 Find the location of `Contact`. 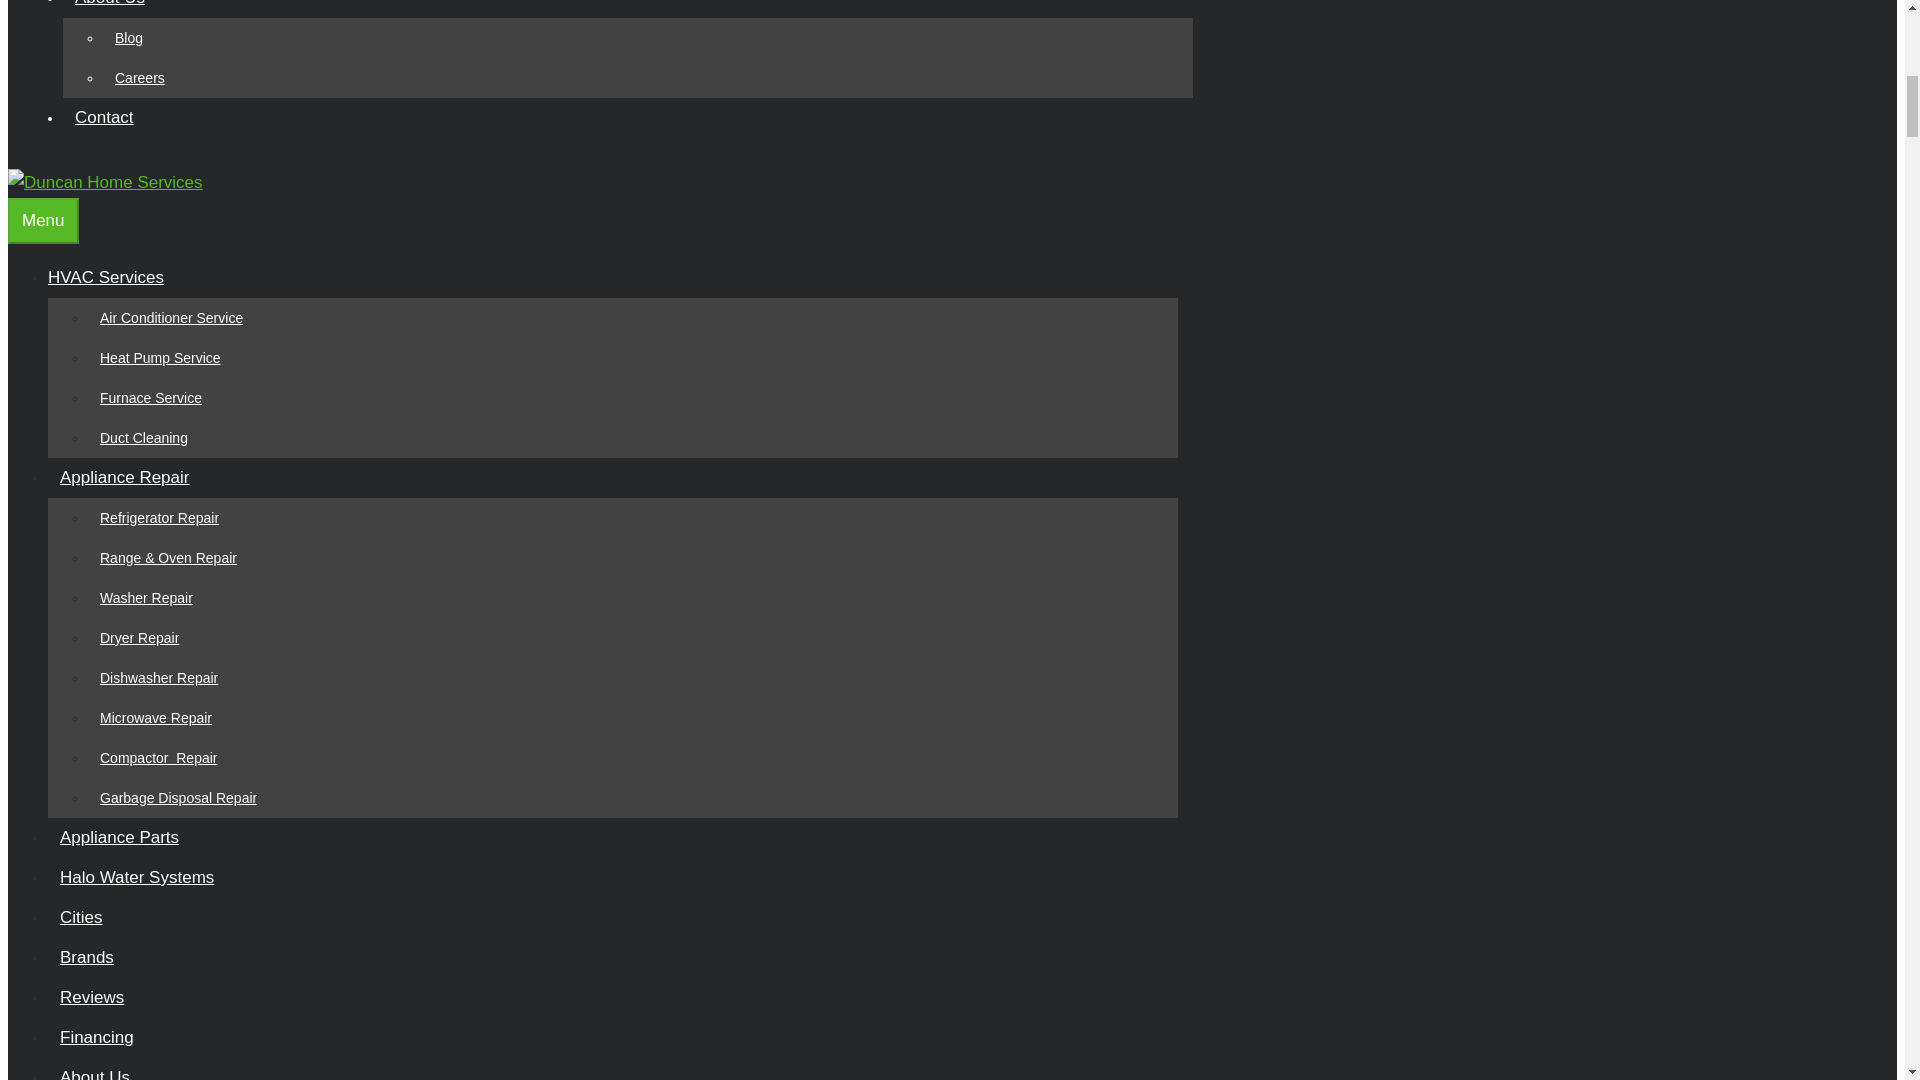

Contact is located at coordinates (104, 118).